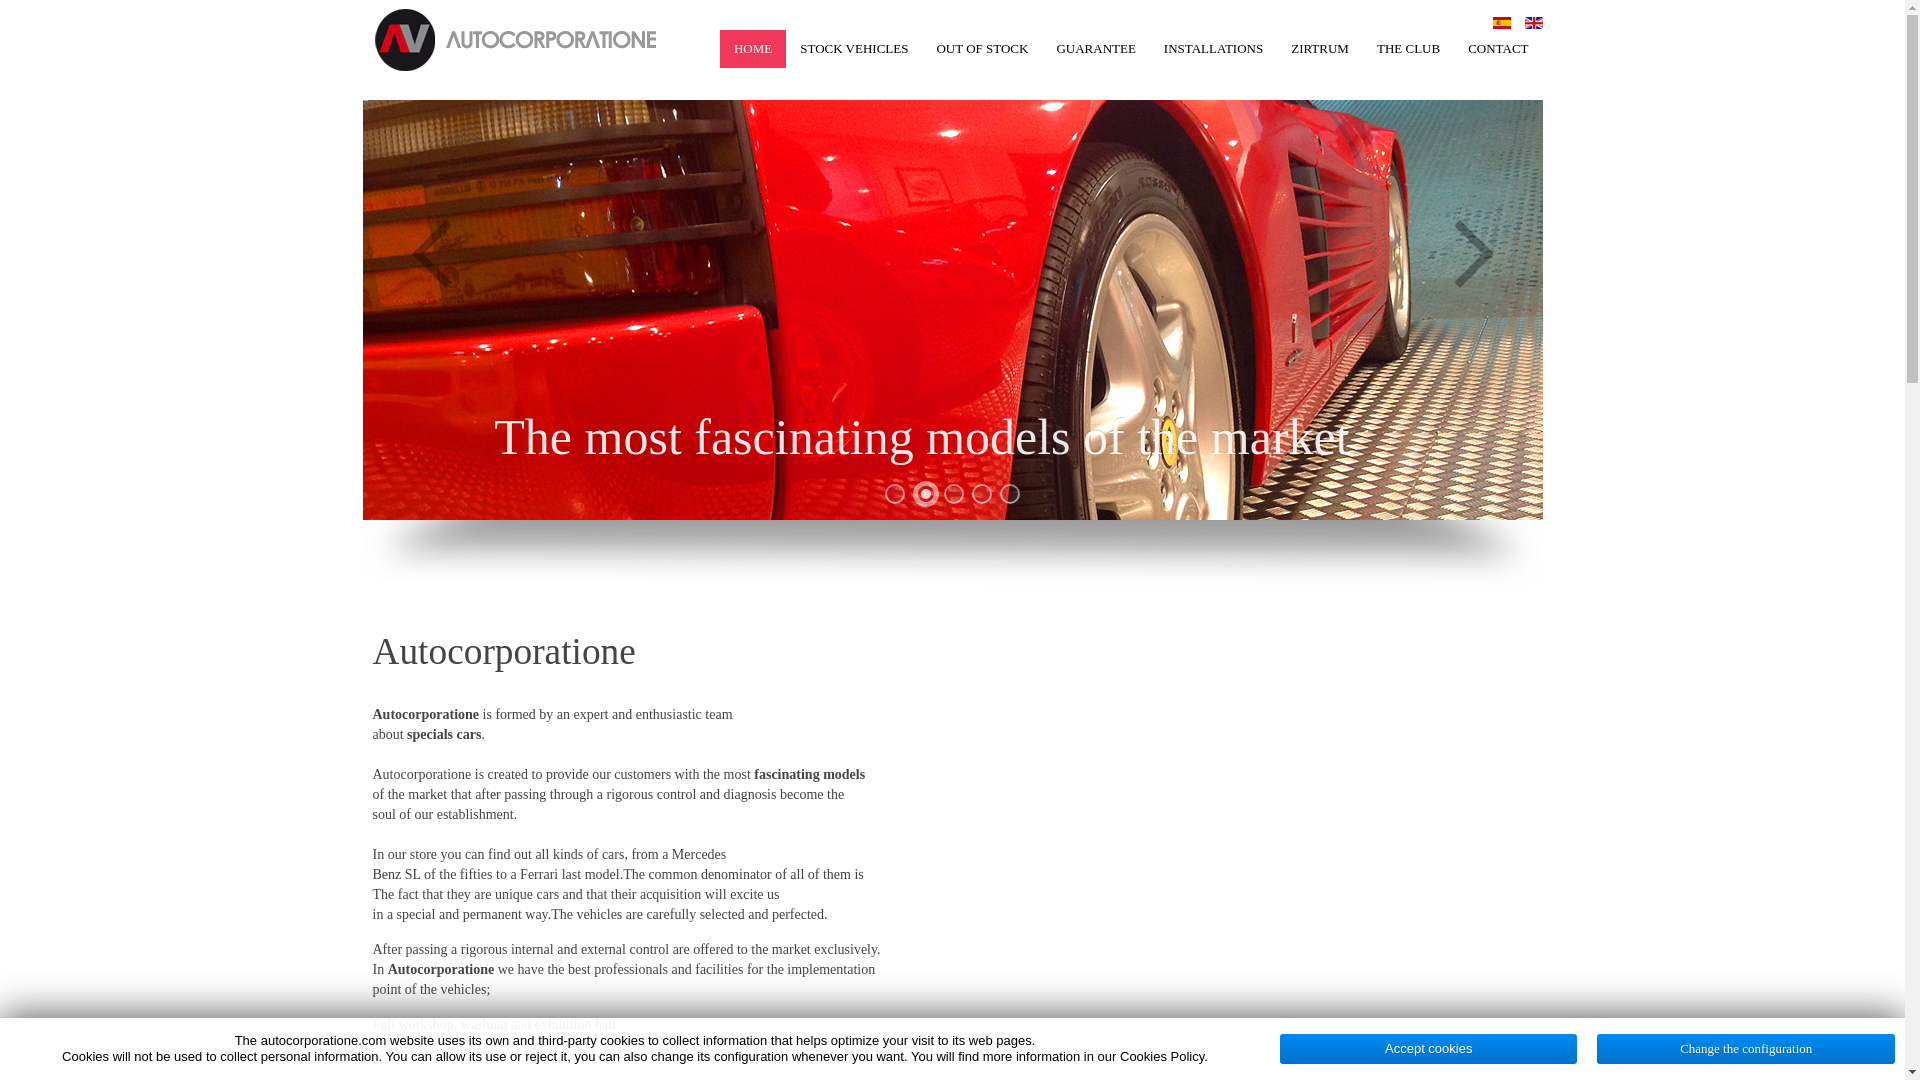 The image size is (1920, 1080). Describe the element at coordinates (982, 49) in the screenshot. I see `OUT OF STOCK` at that location.